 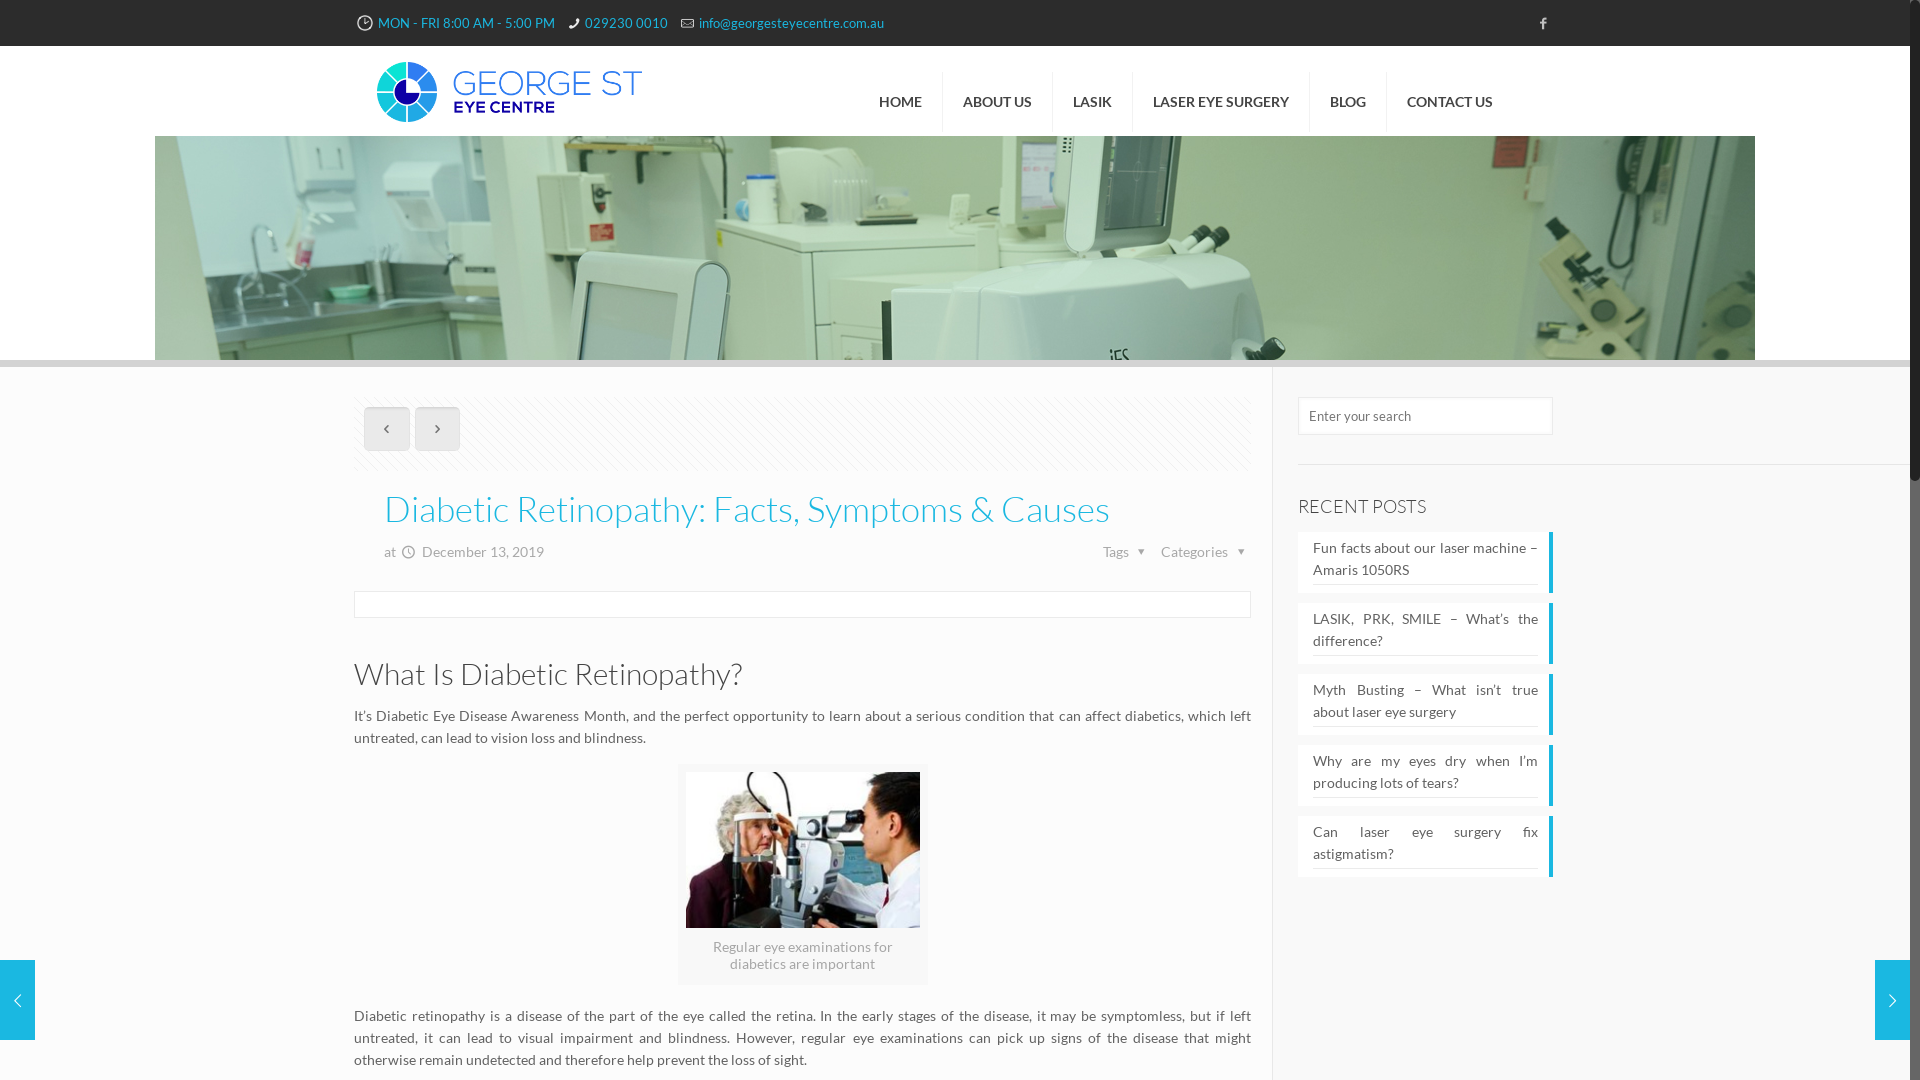 What do you see at coordinates (792, 23) in the screenshot?
I see `info@georgesteyecentre.com.au` at bounding box center [792, 23].